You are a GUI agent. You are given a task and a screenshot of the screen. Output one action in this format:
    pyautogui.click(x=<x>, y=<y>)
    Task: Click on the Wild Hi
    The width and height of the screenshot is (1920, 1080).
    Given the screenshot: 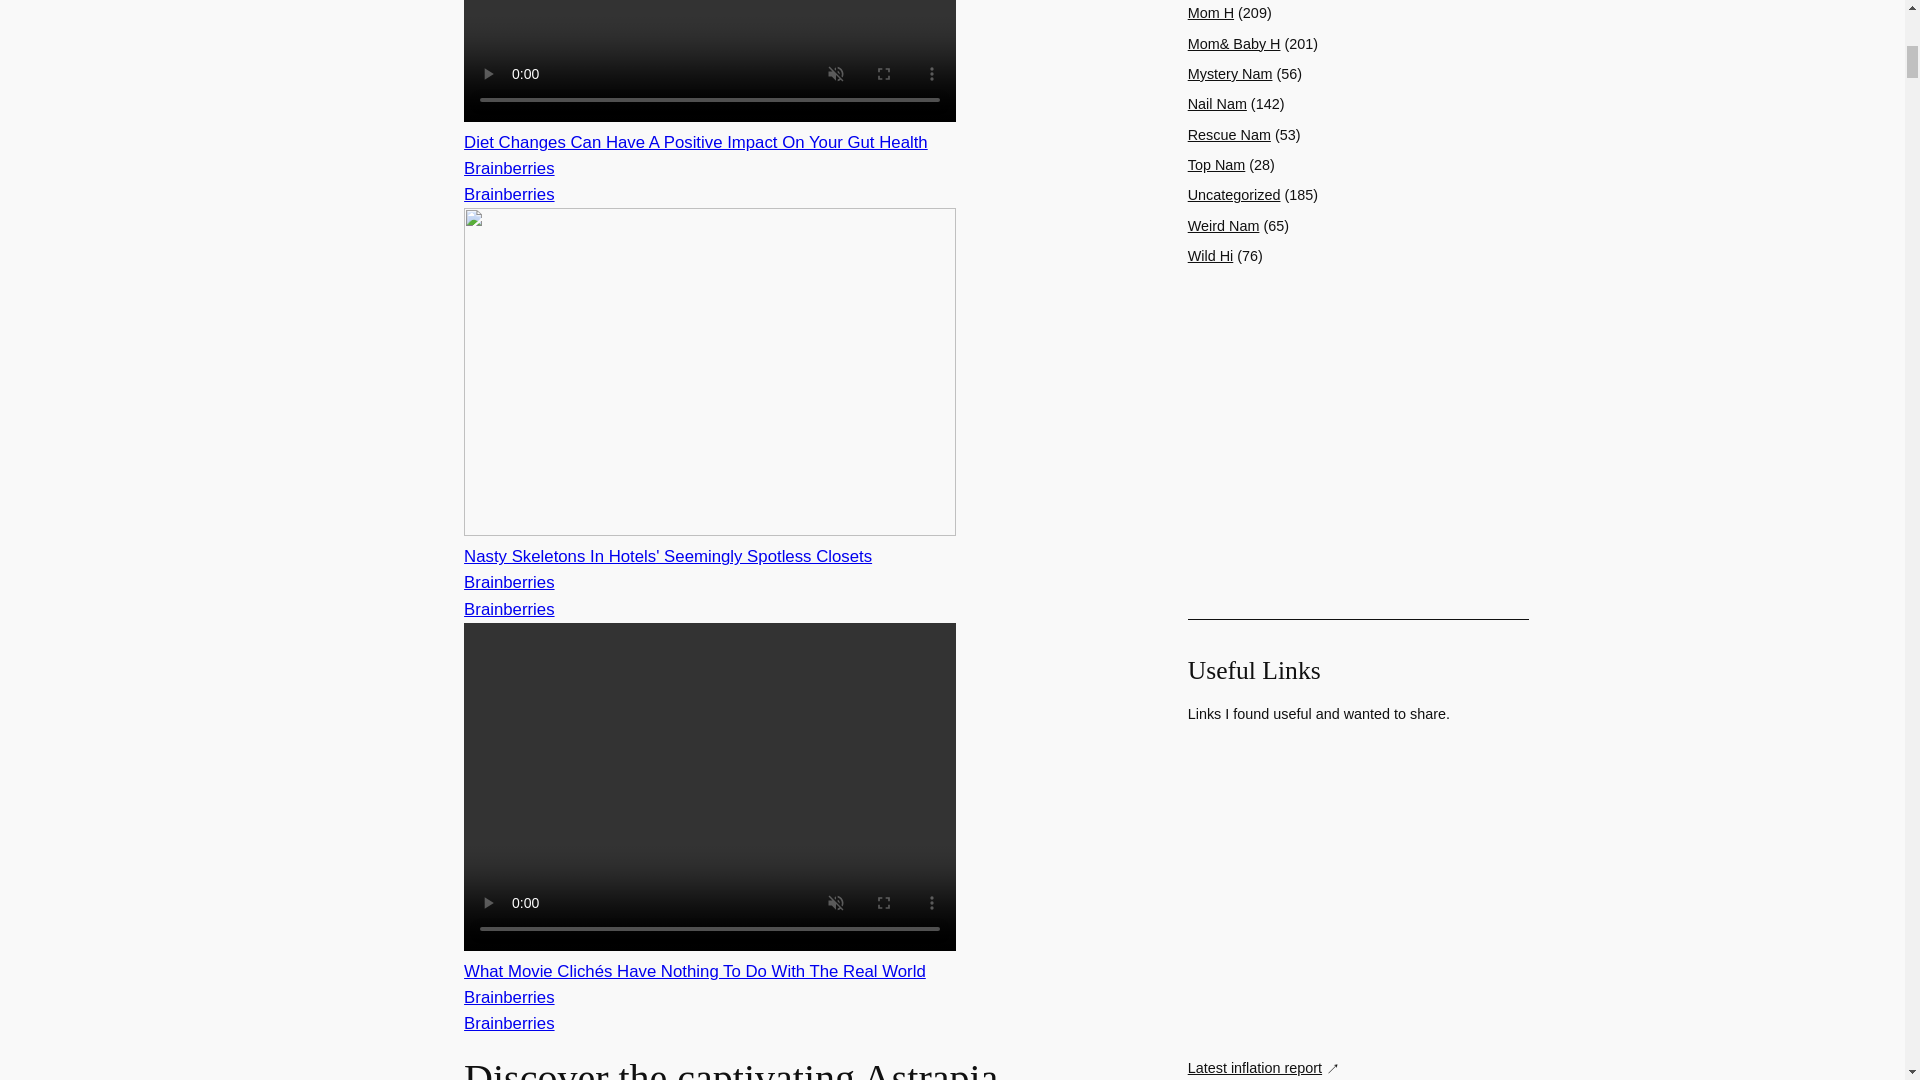 What is the action you would take?
    pyautogui.click(x=1211, y=256)
    